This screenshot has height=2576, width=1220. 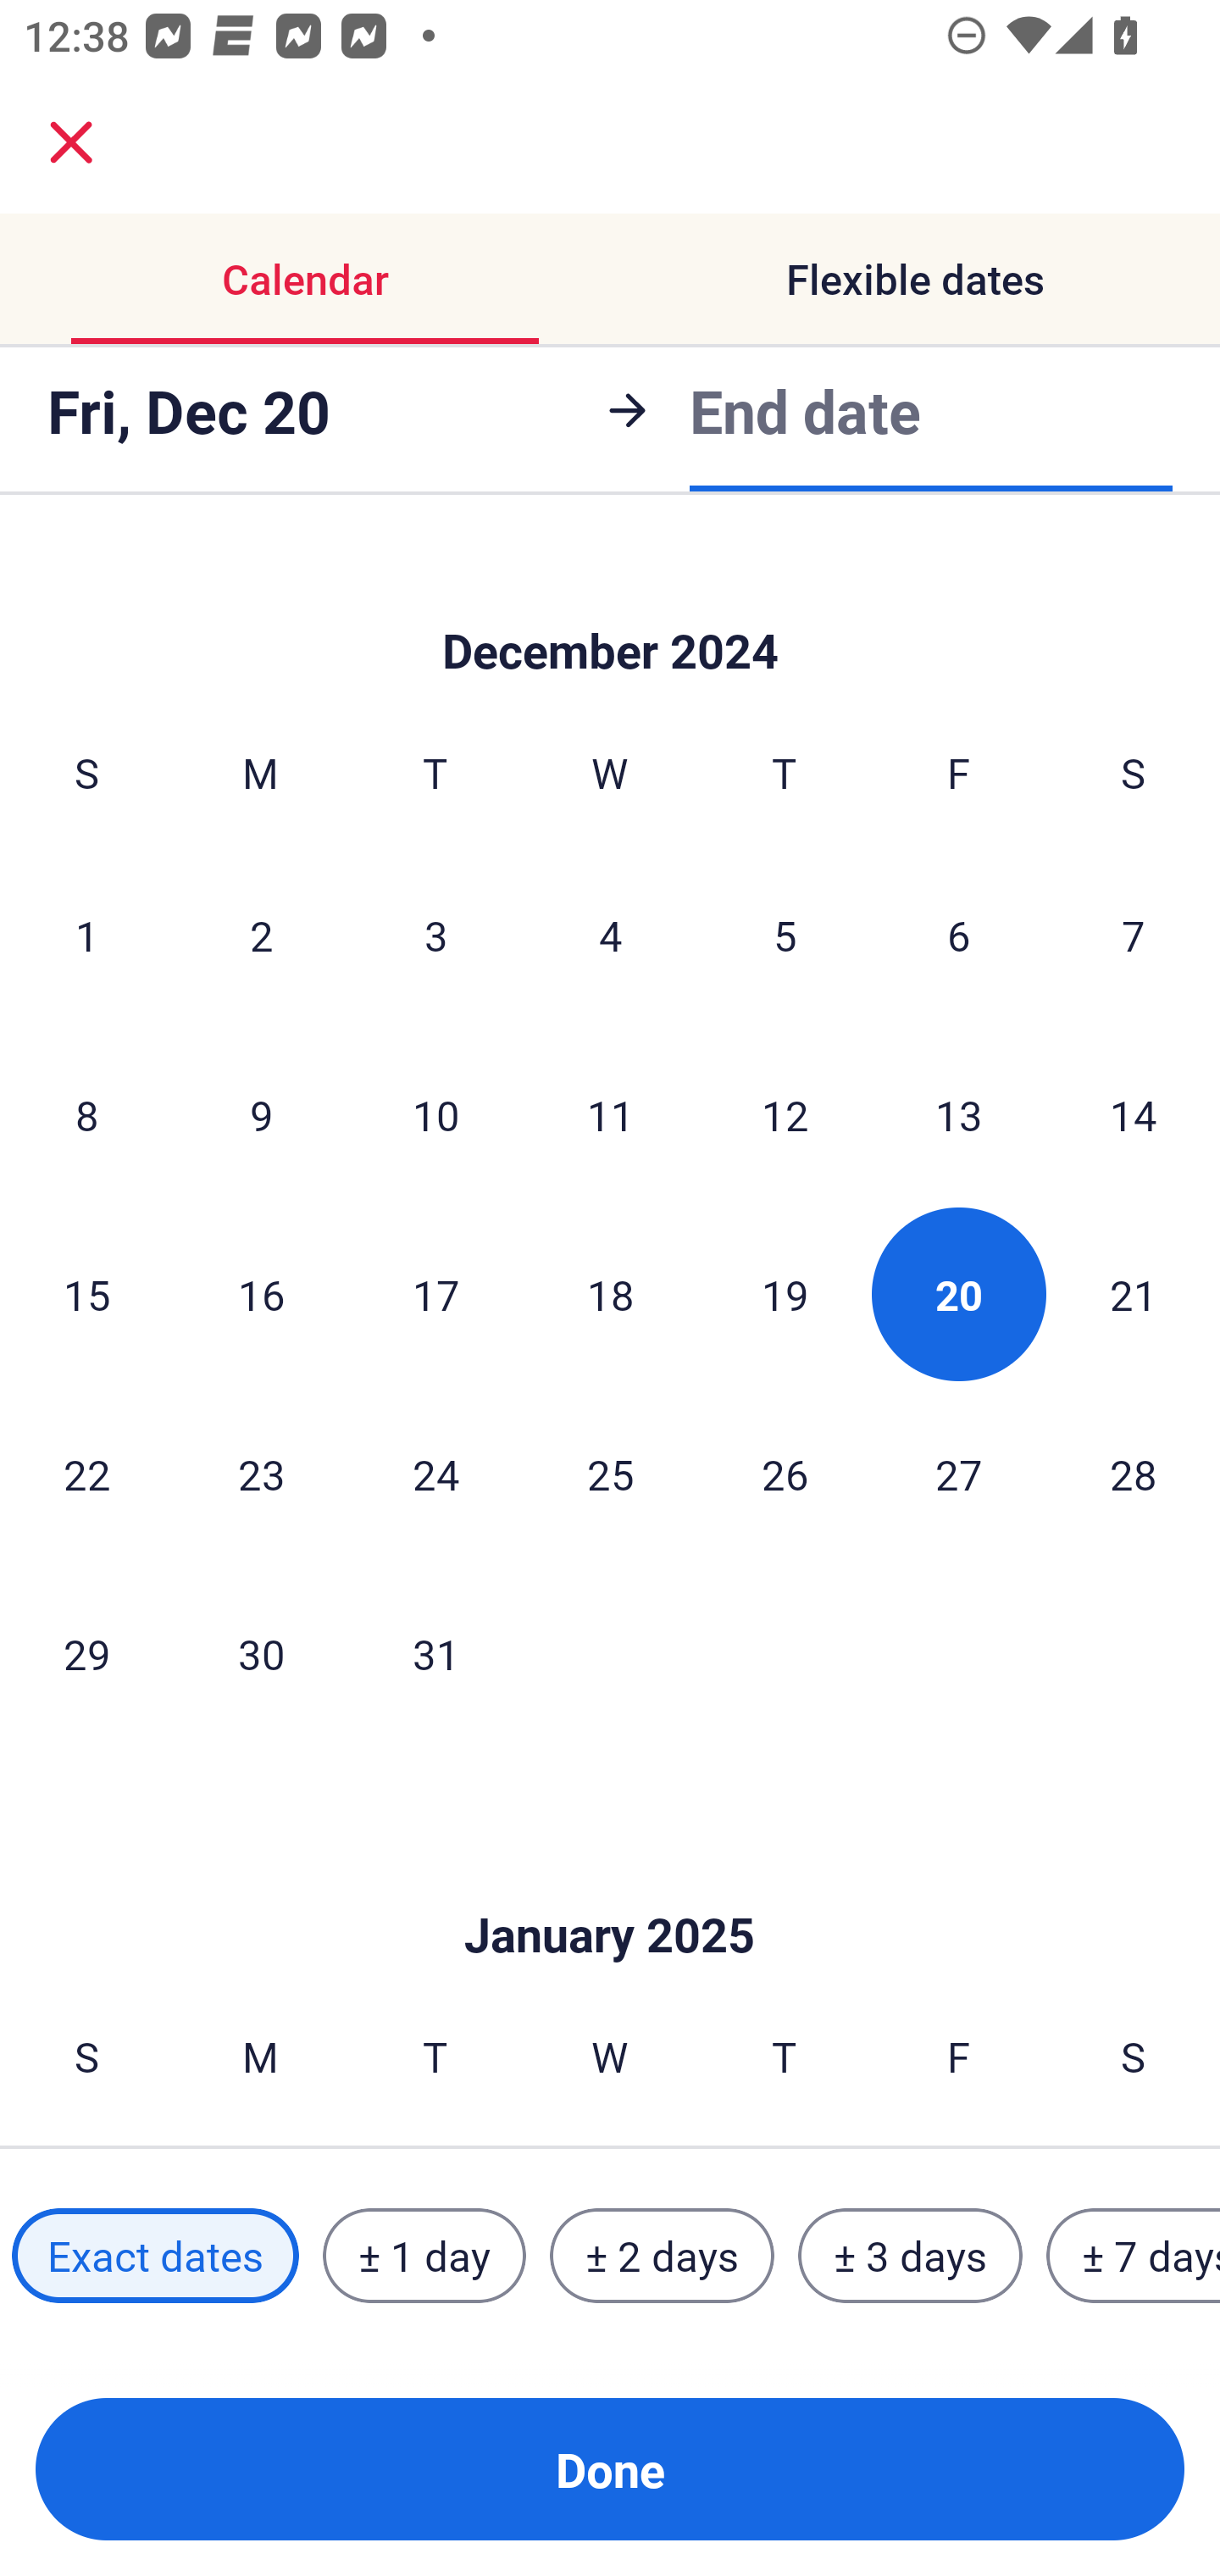 I want to click on 9 Monday, December 9, 2024, so click(x=261, y=1113).